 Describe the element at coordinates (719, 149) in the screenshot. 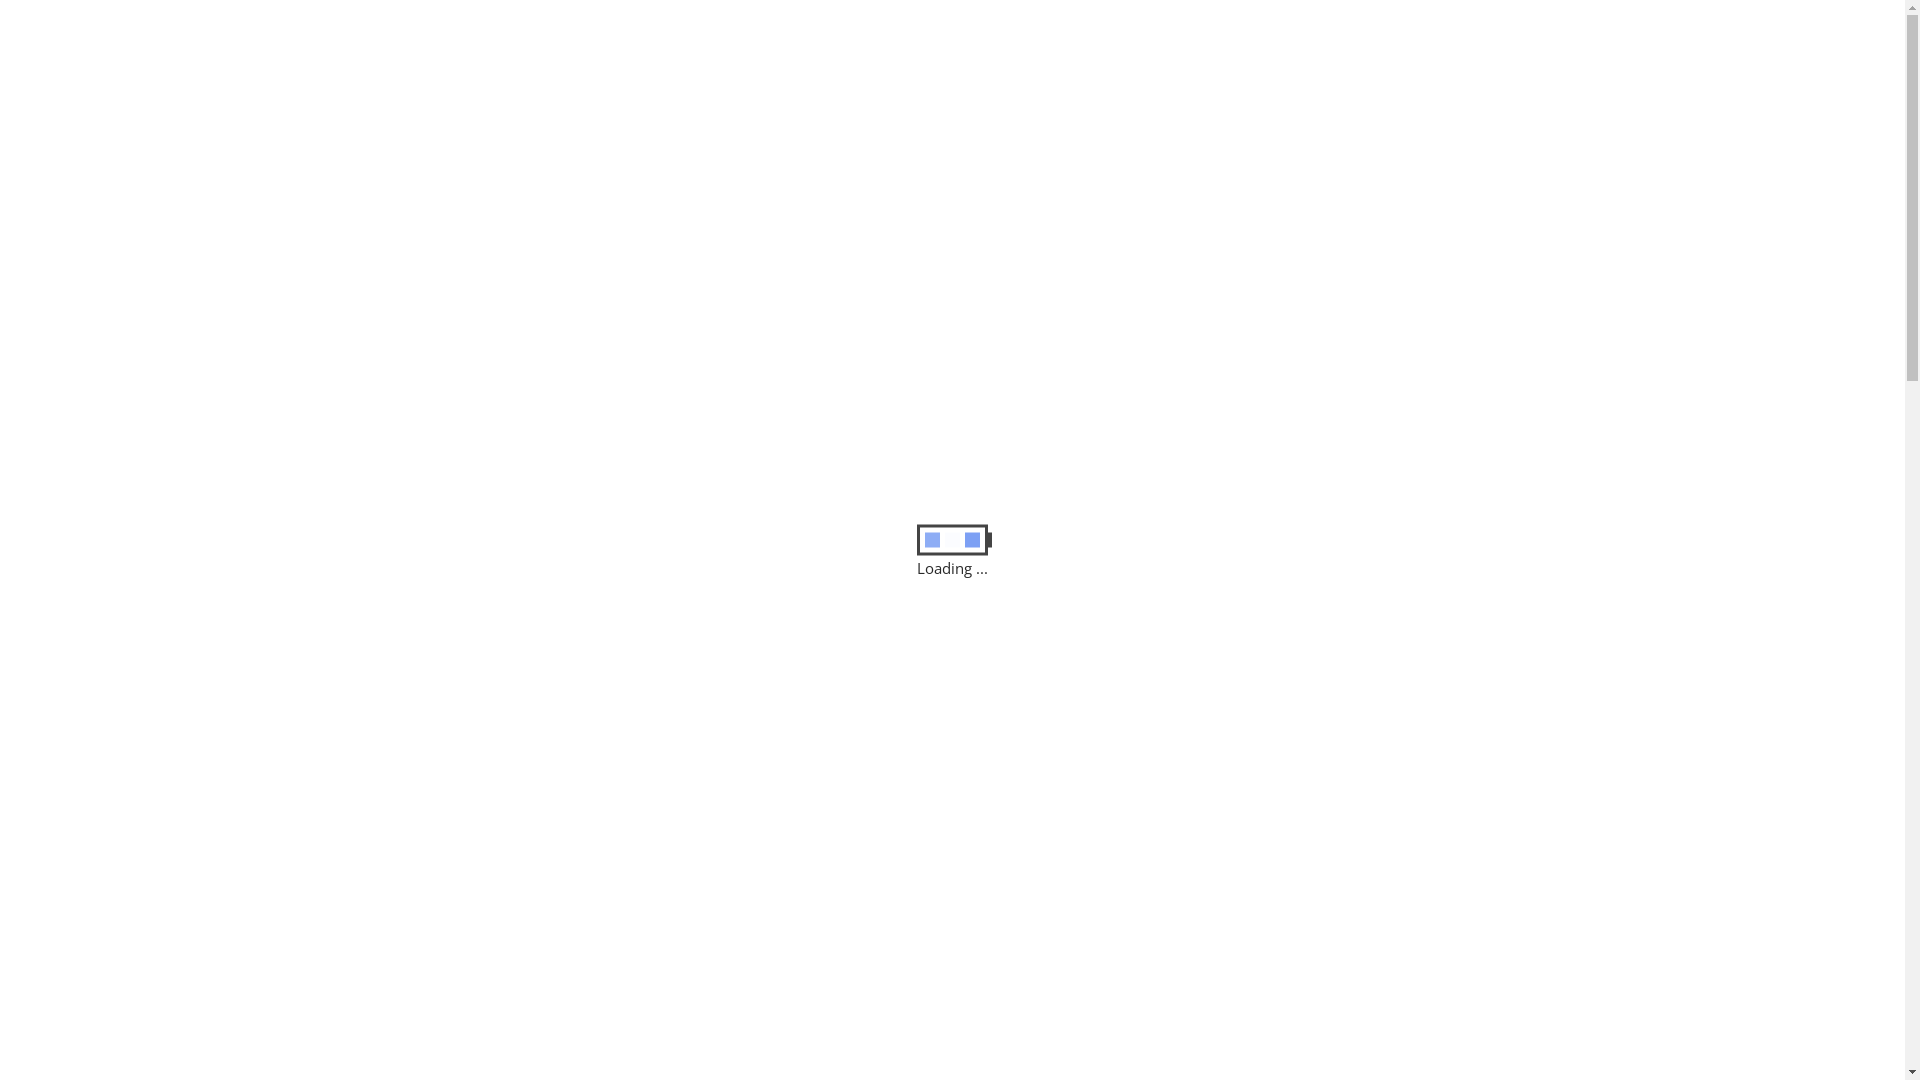

I see `O NAMA` at that location.